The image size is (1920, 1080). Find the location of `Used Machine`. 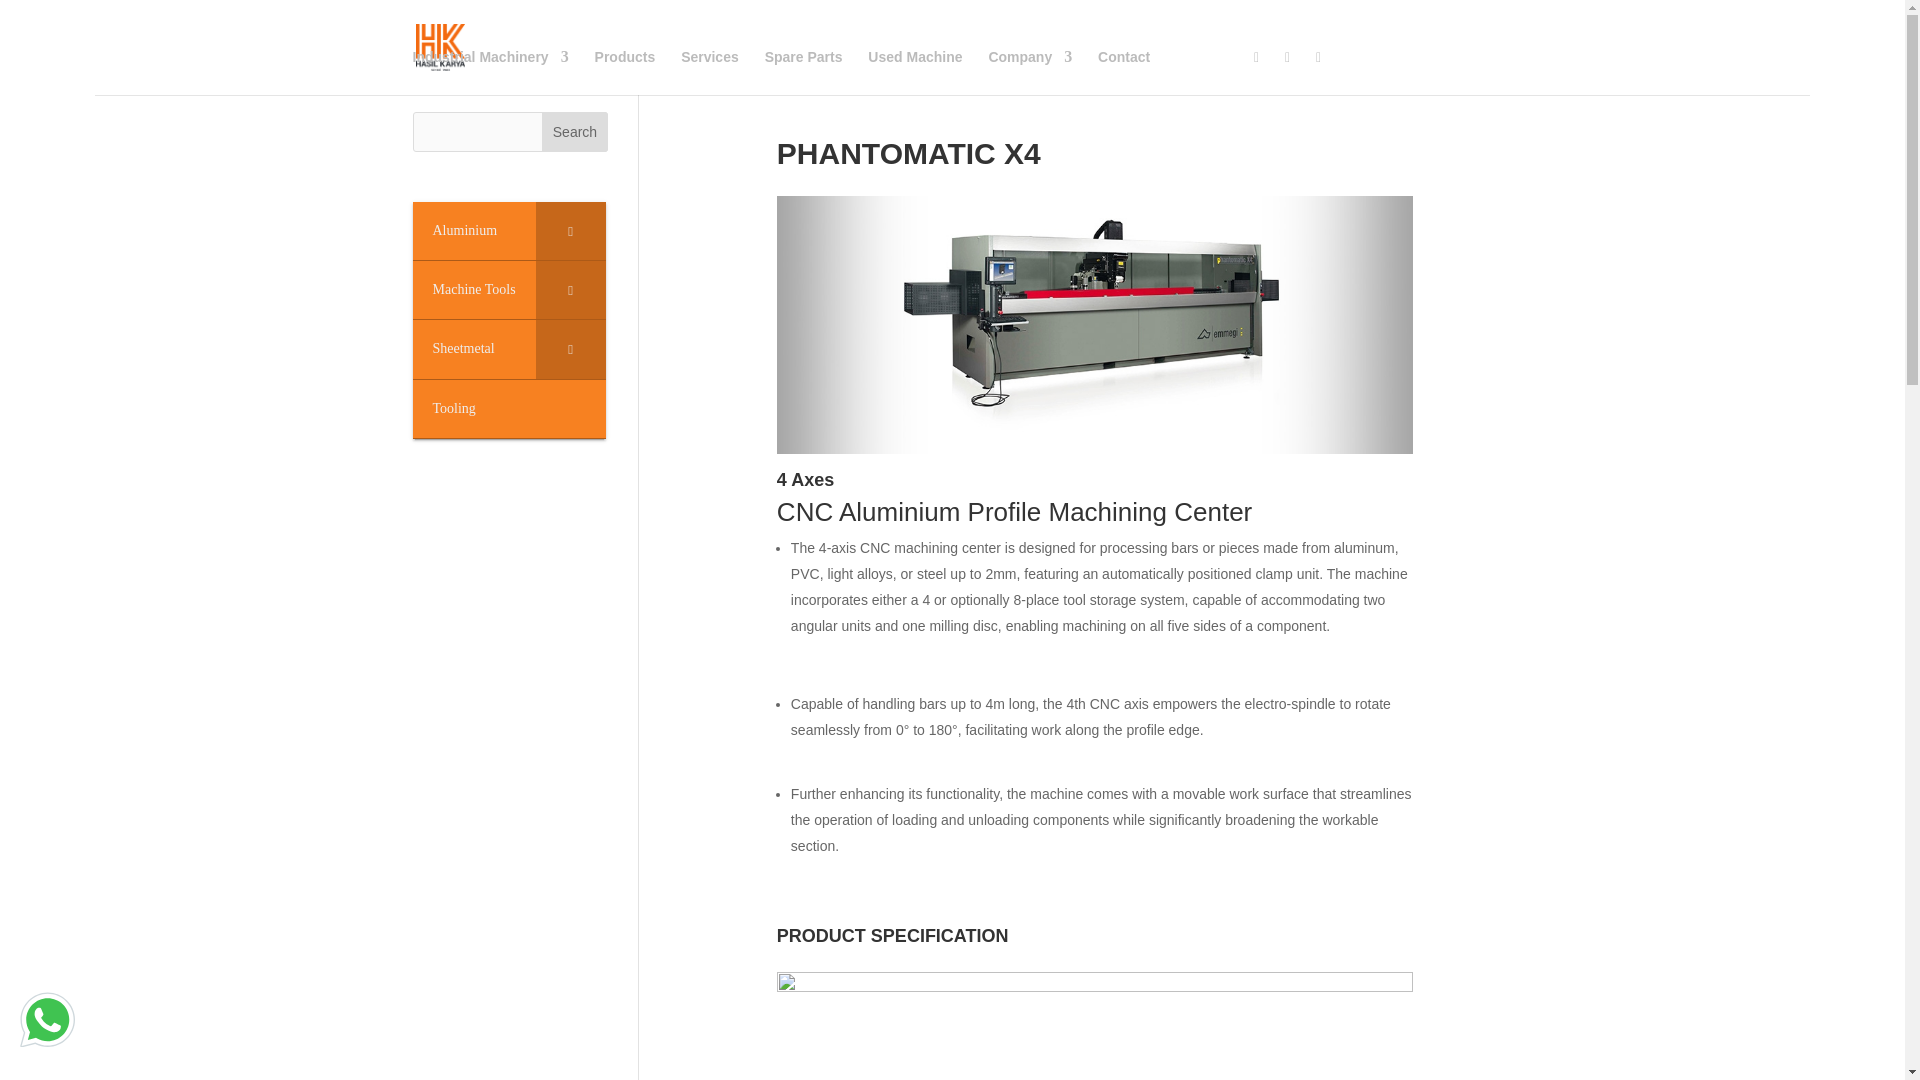

Used Machine is located at coordinates (914, 71).